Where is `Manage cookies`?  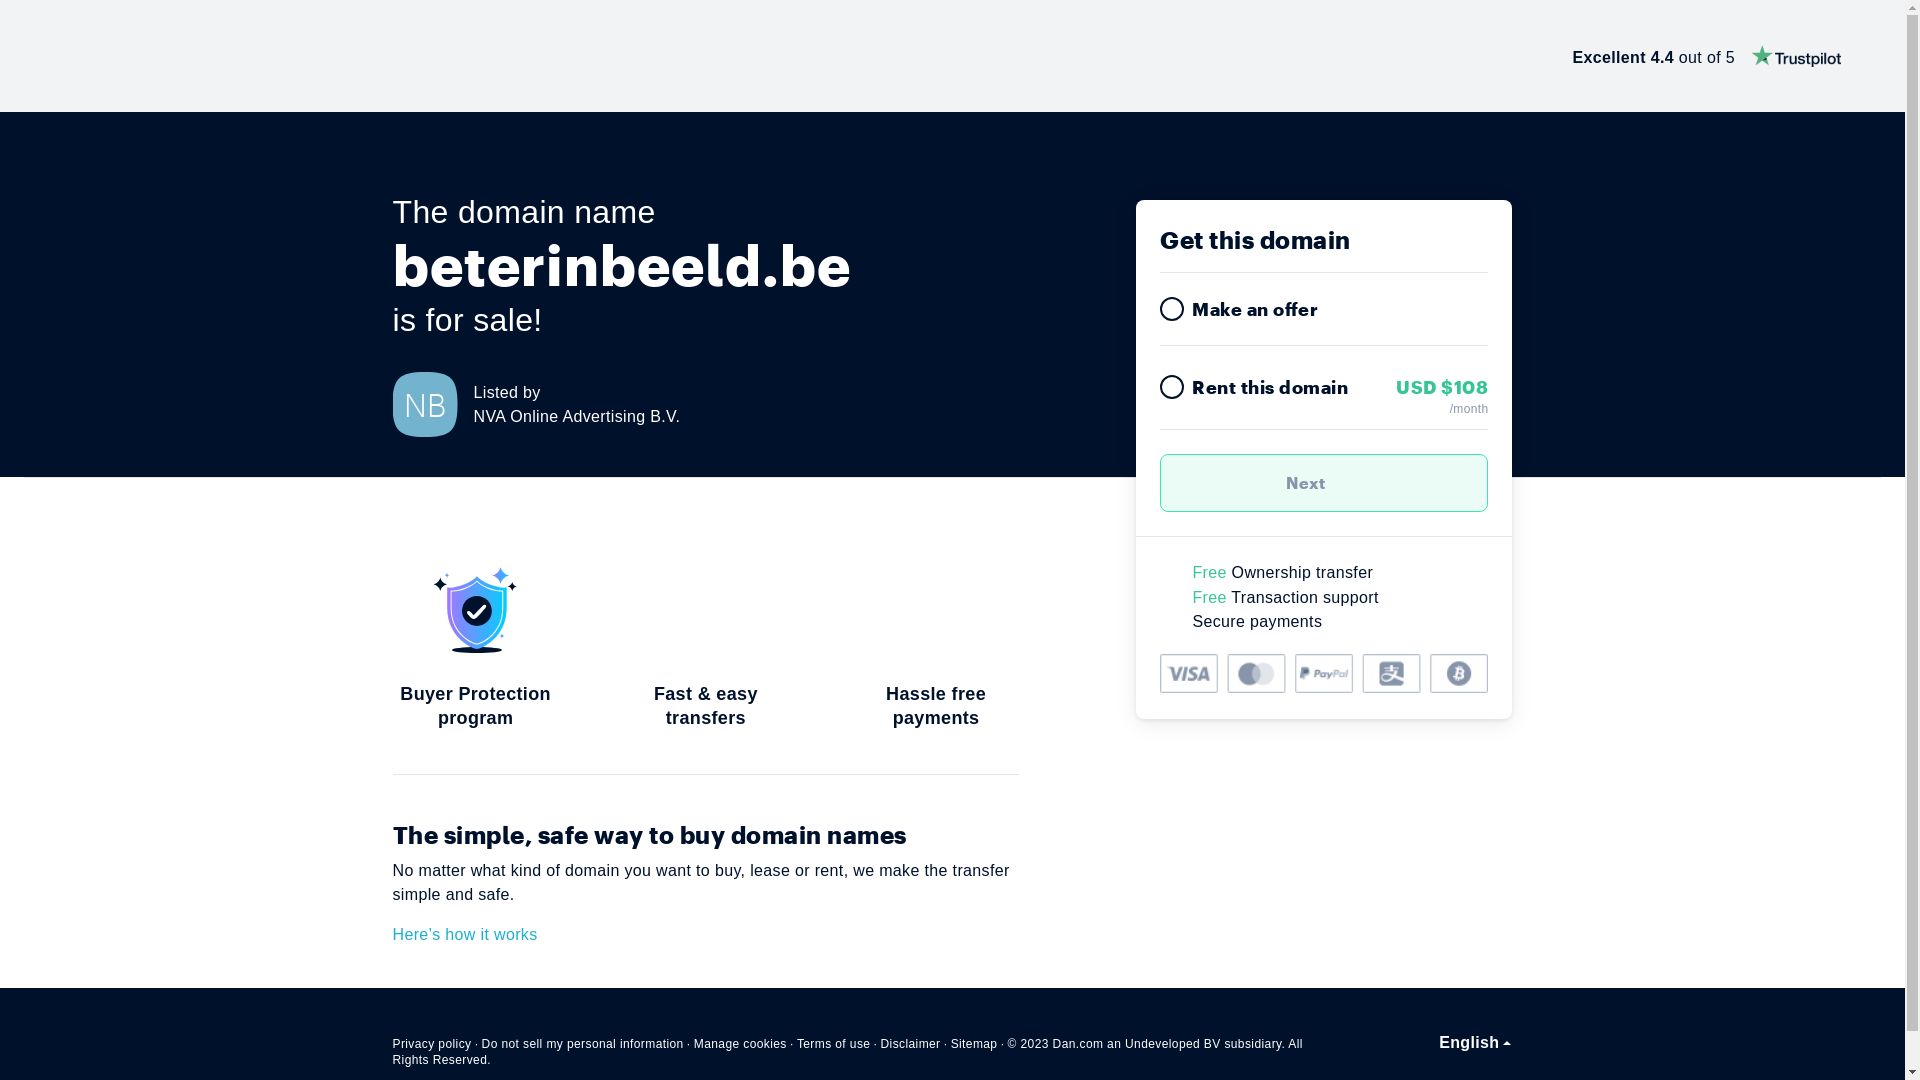
Manage cookies is located at coordinates (740, 1044).